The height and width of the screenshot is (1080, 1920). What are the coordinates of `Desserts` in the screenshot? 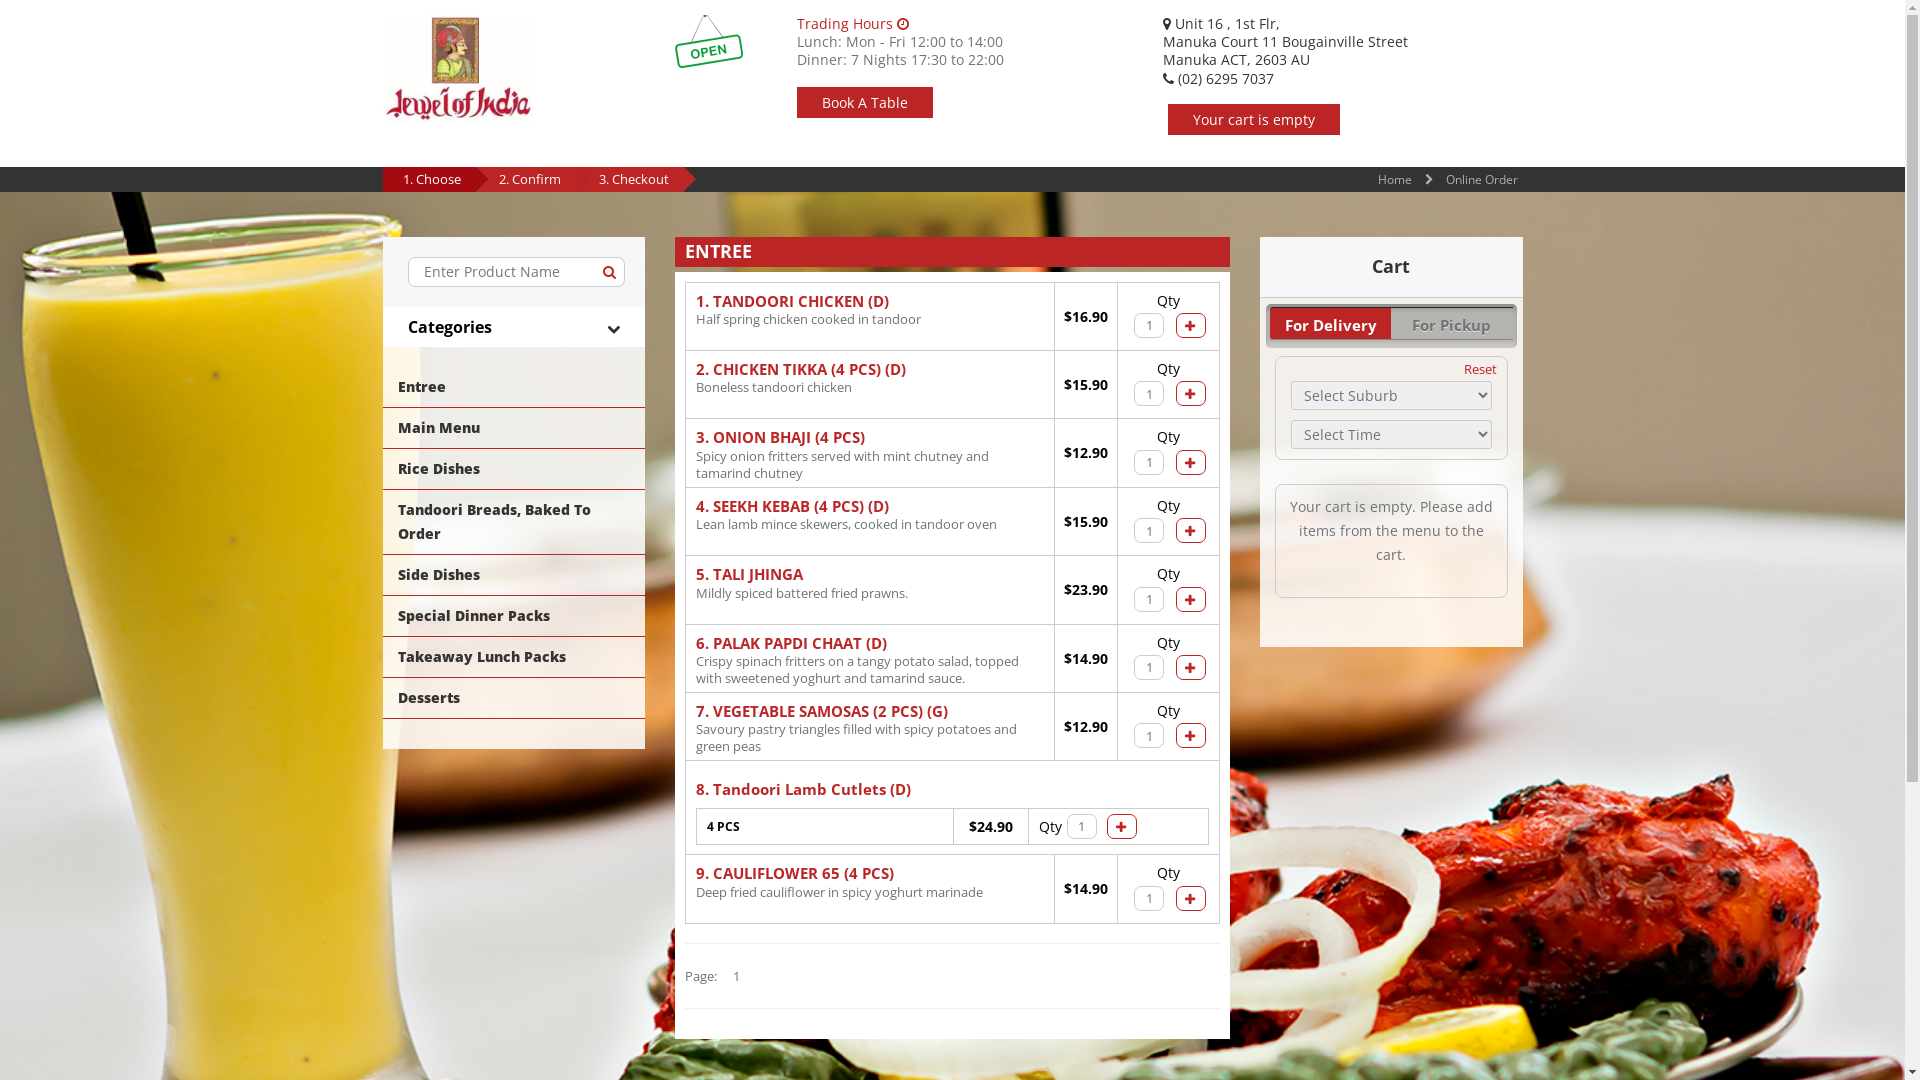 It's located at (514, 698).